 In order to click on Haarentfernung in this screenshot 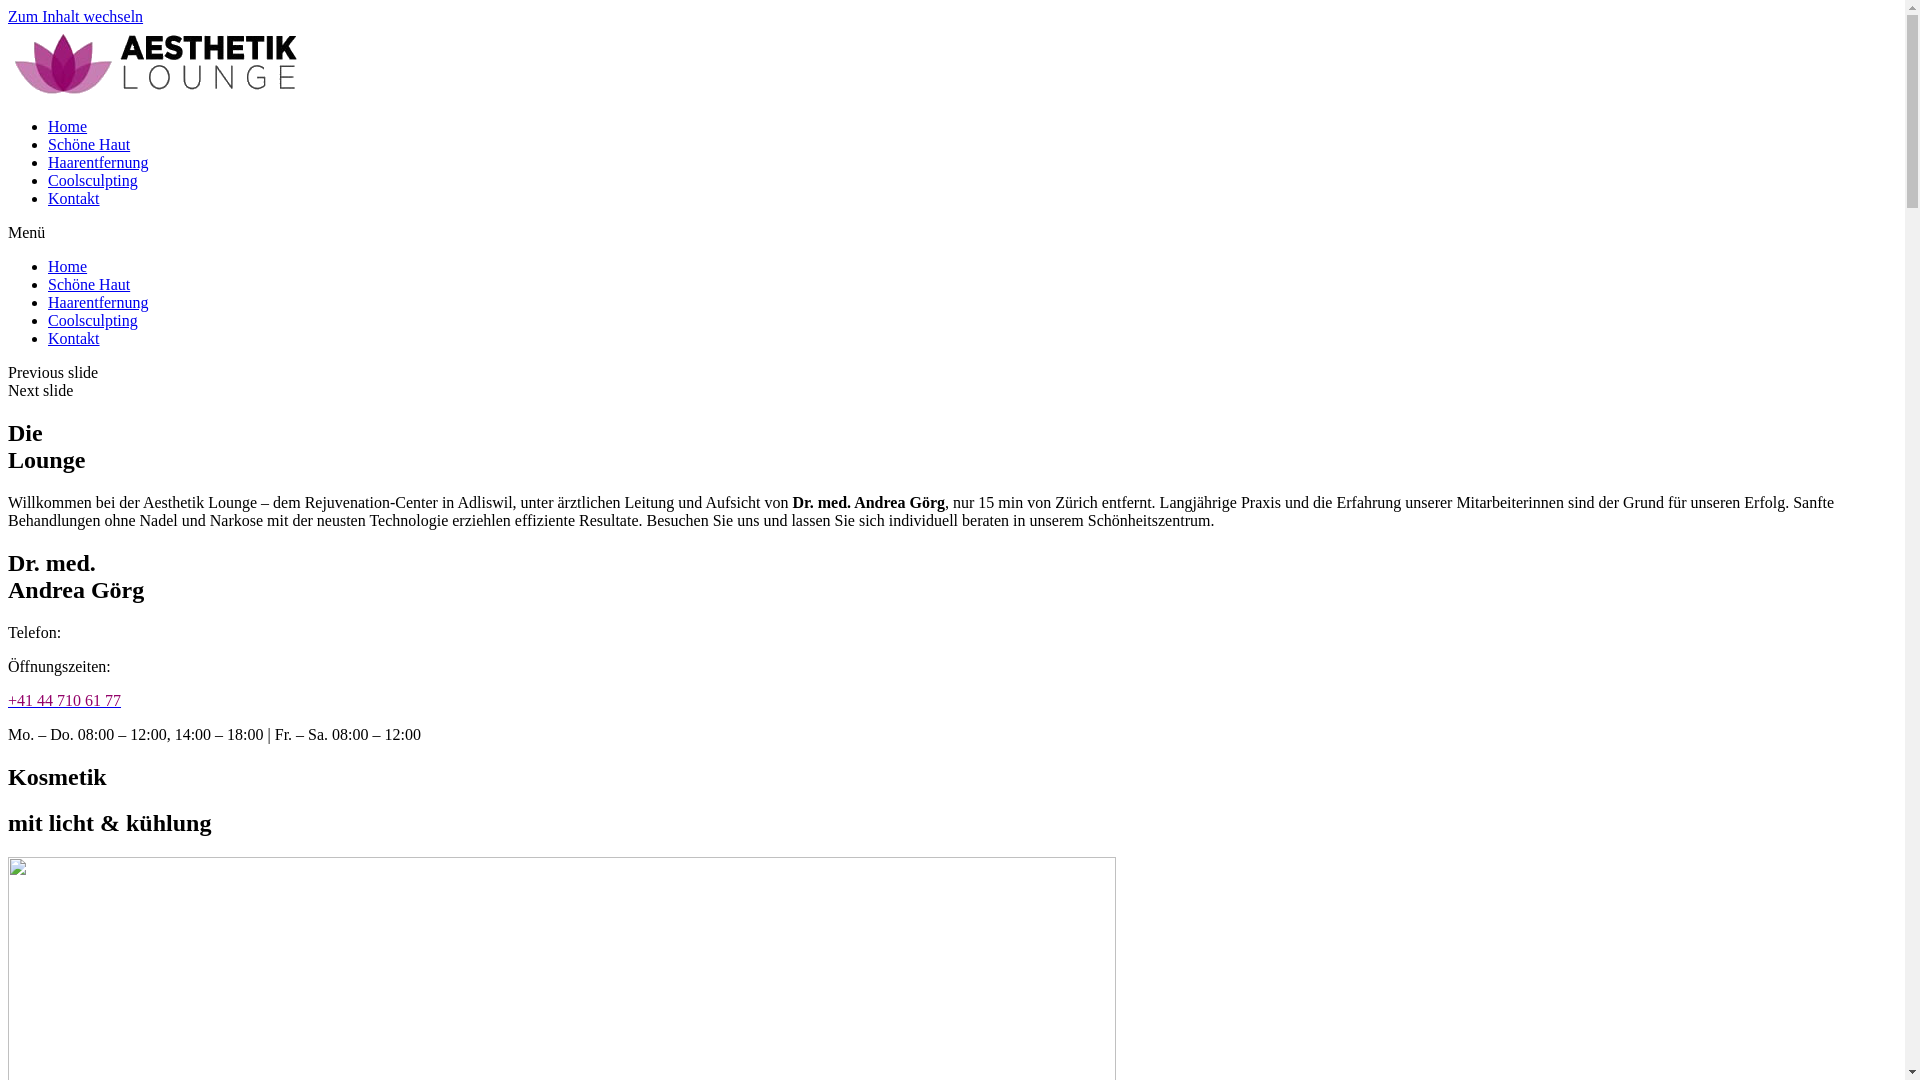, I will do `click(98, 302)`.